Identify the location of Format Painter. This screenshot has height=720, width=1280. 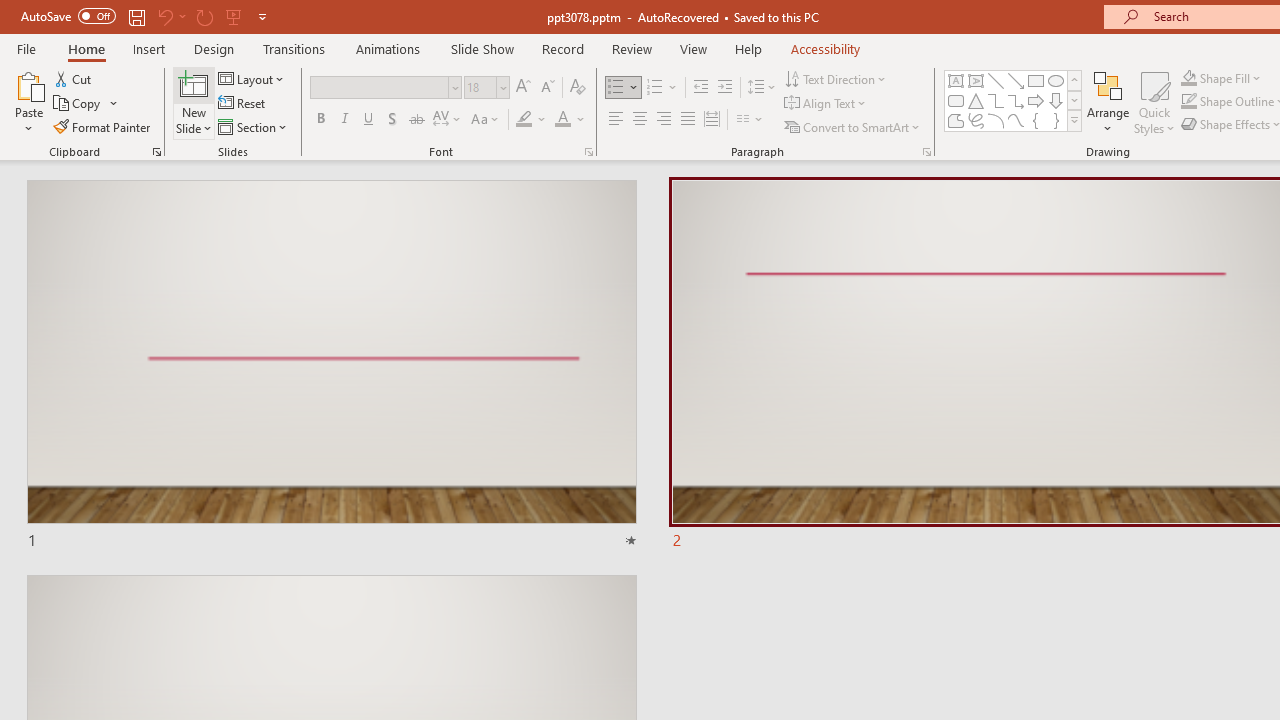
(103, 126).